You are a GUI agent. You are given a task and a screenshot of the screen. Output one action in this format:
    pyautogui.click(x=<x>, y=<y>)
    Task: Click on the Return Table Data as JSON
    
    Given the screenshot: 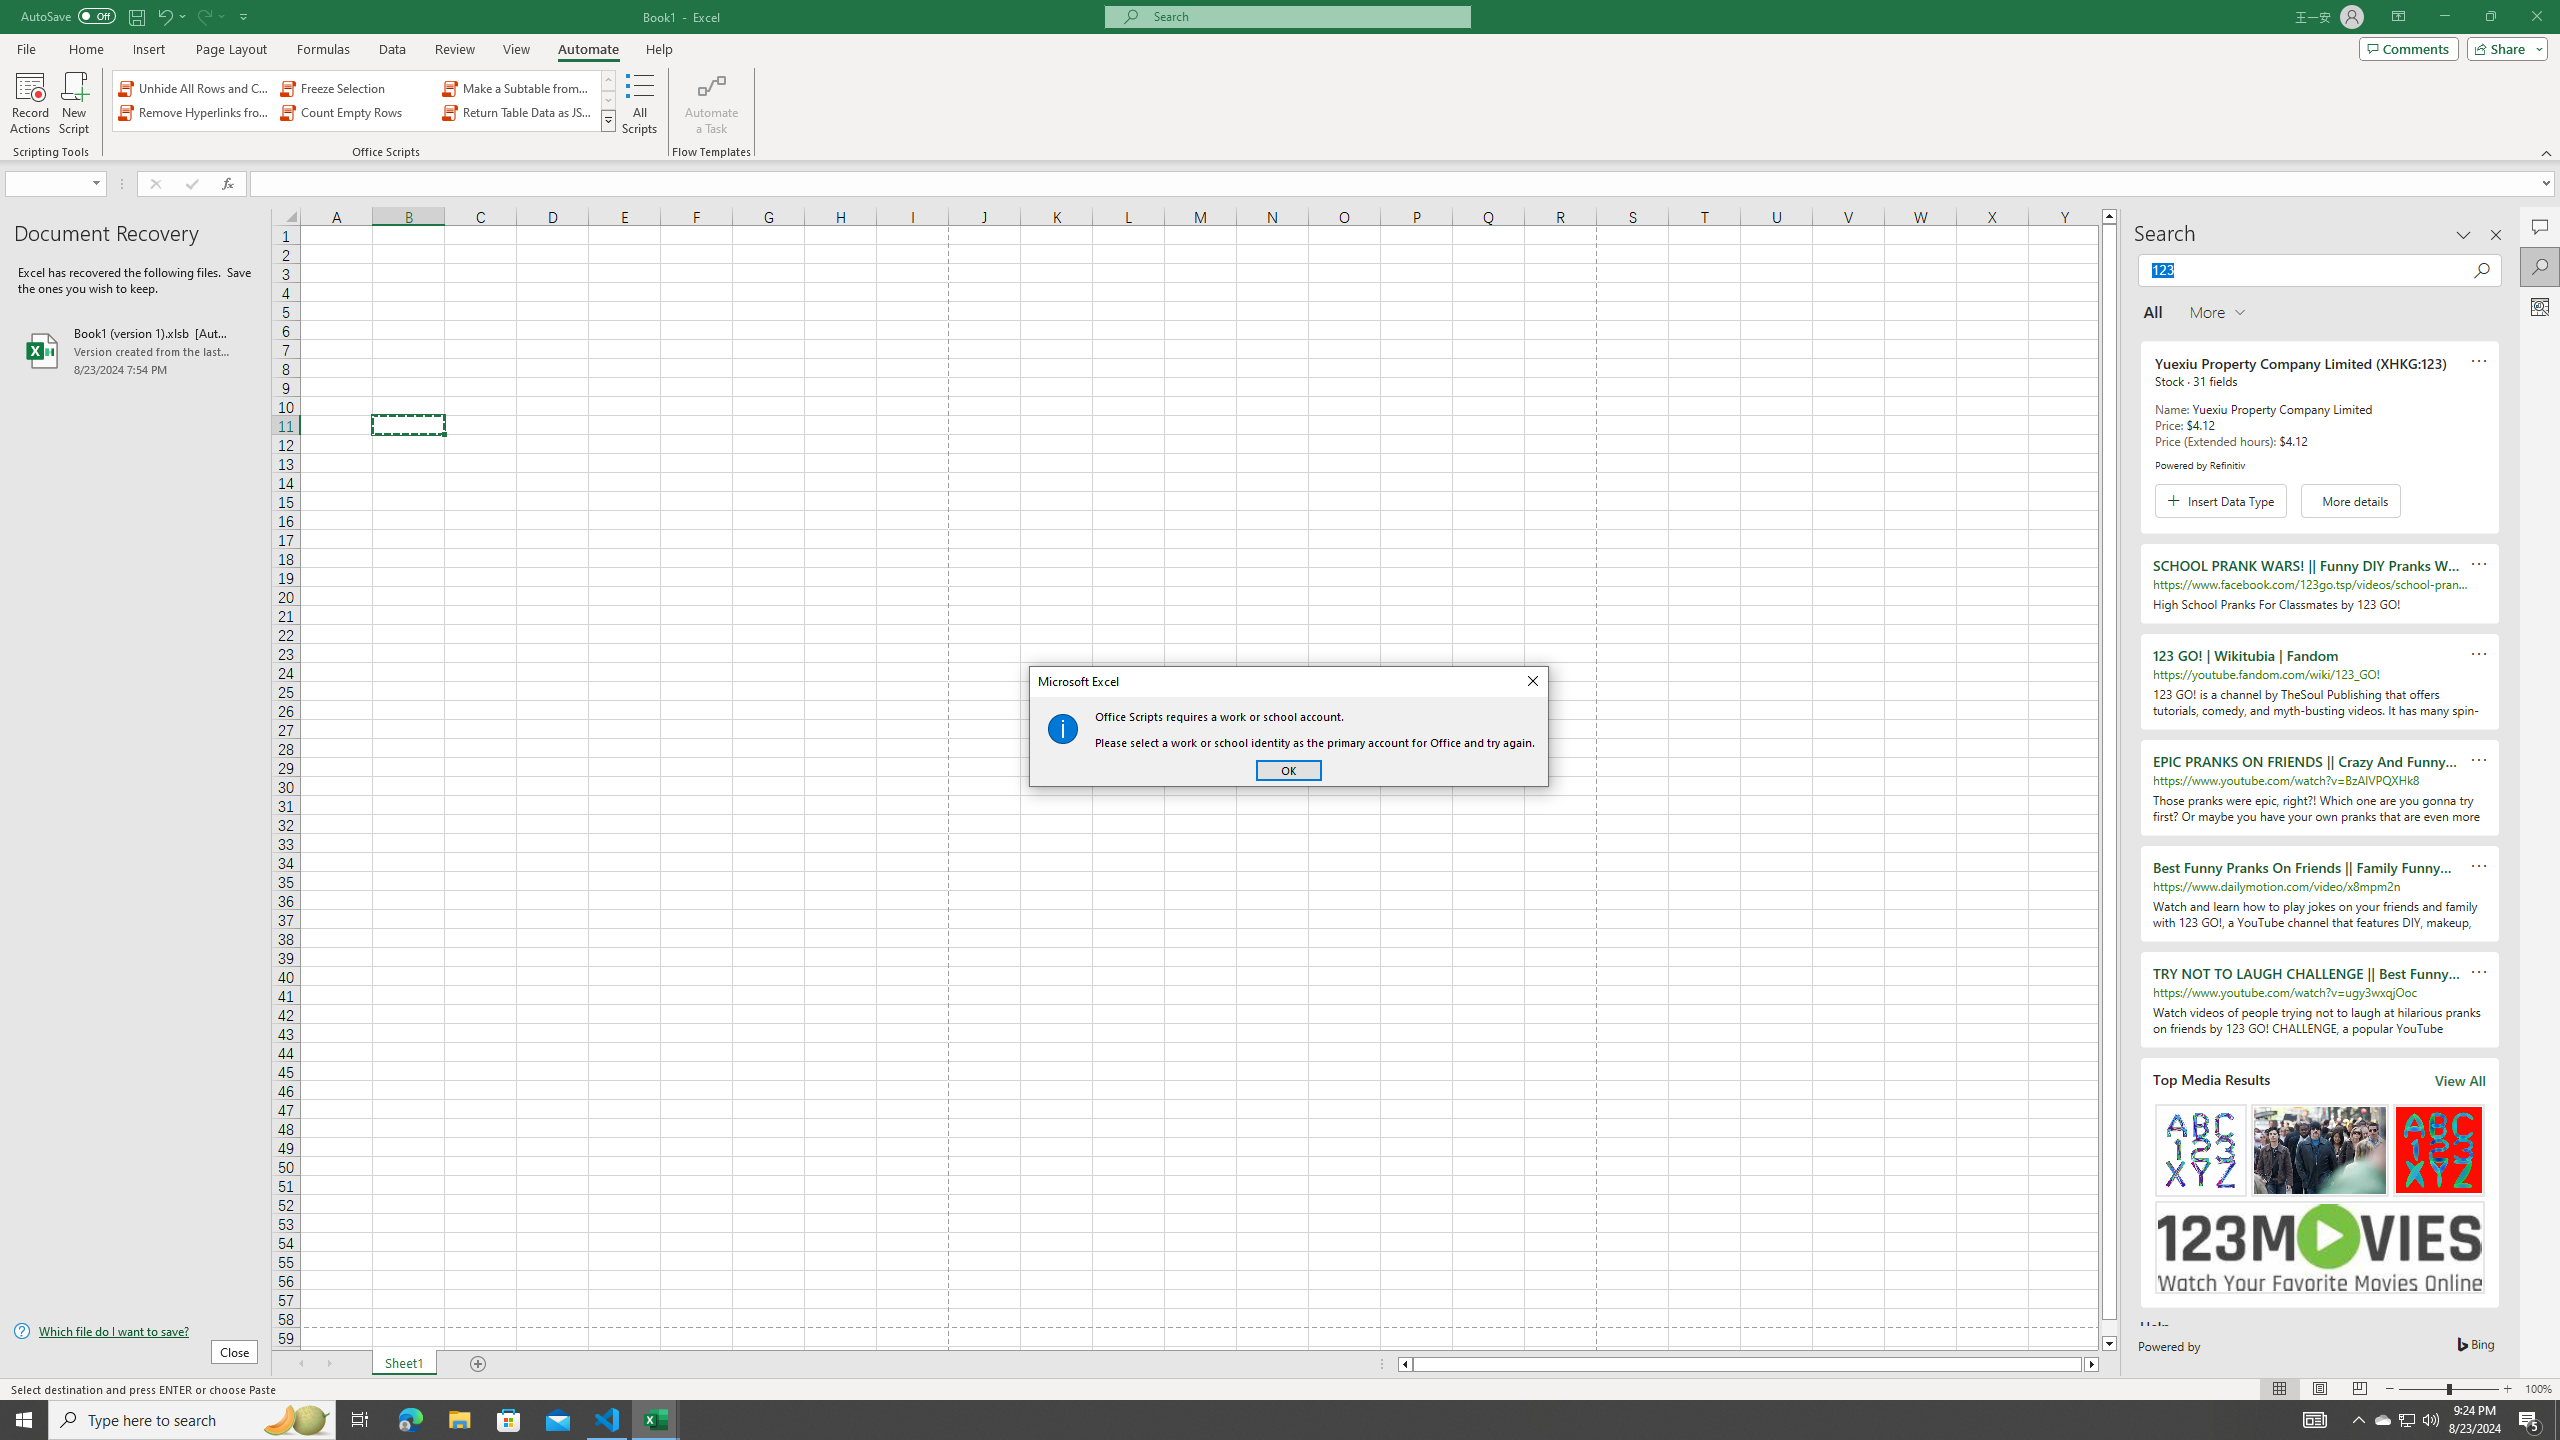 What is the action you would take?
    pyautogui.click(x=518, y=112)
    